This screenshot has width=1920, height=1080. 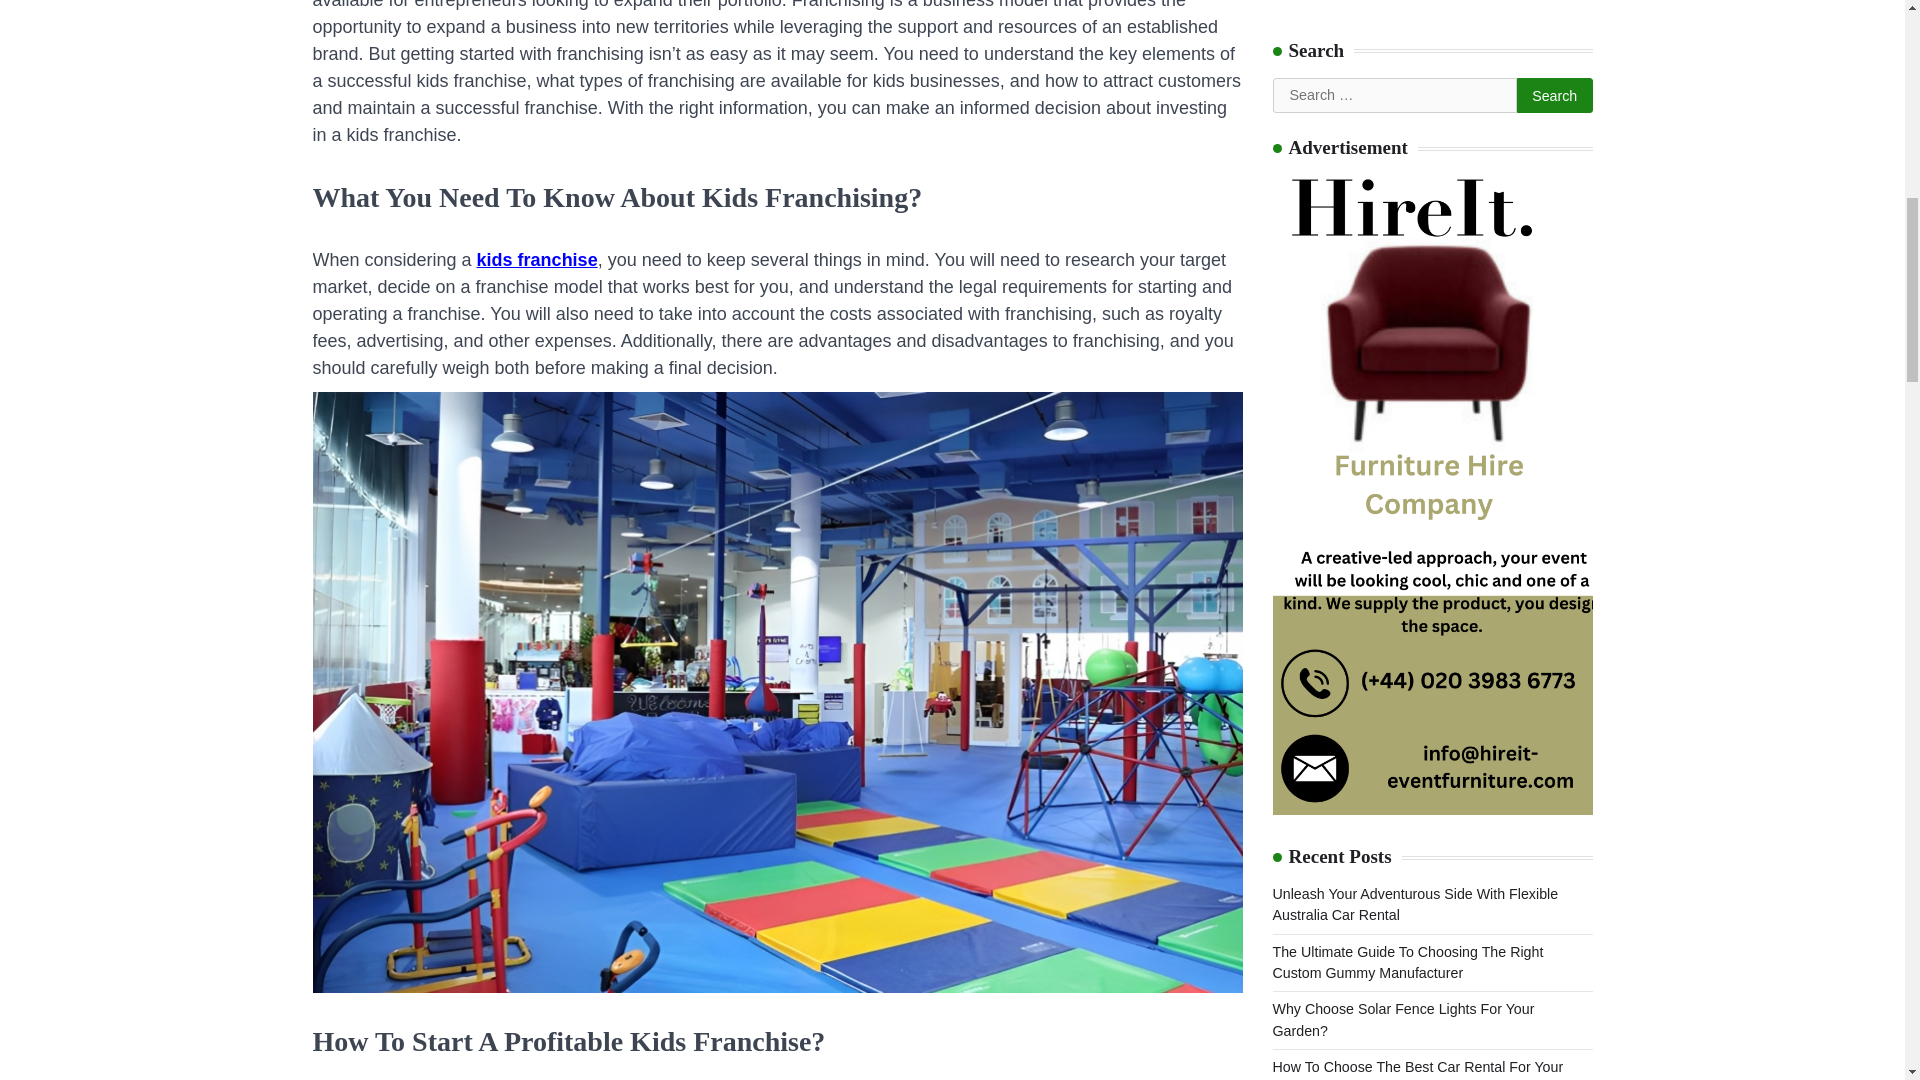 What do you see at coordinates (1296, 768) in the screenshot?
I see `Finance` at bounding box center [1296, 768].